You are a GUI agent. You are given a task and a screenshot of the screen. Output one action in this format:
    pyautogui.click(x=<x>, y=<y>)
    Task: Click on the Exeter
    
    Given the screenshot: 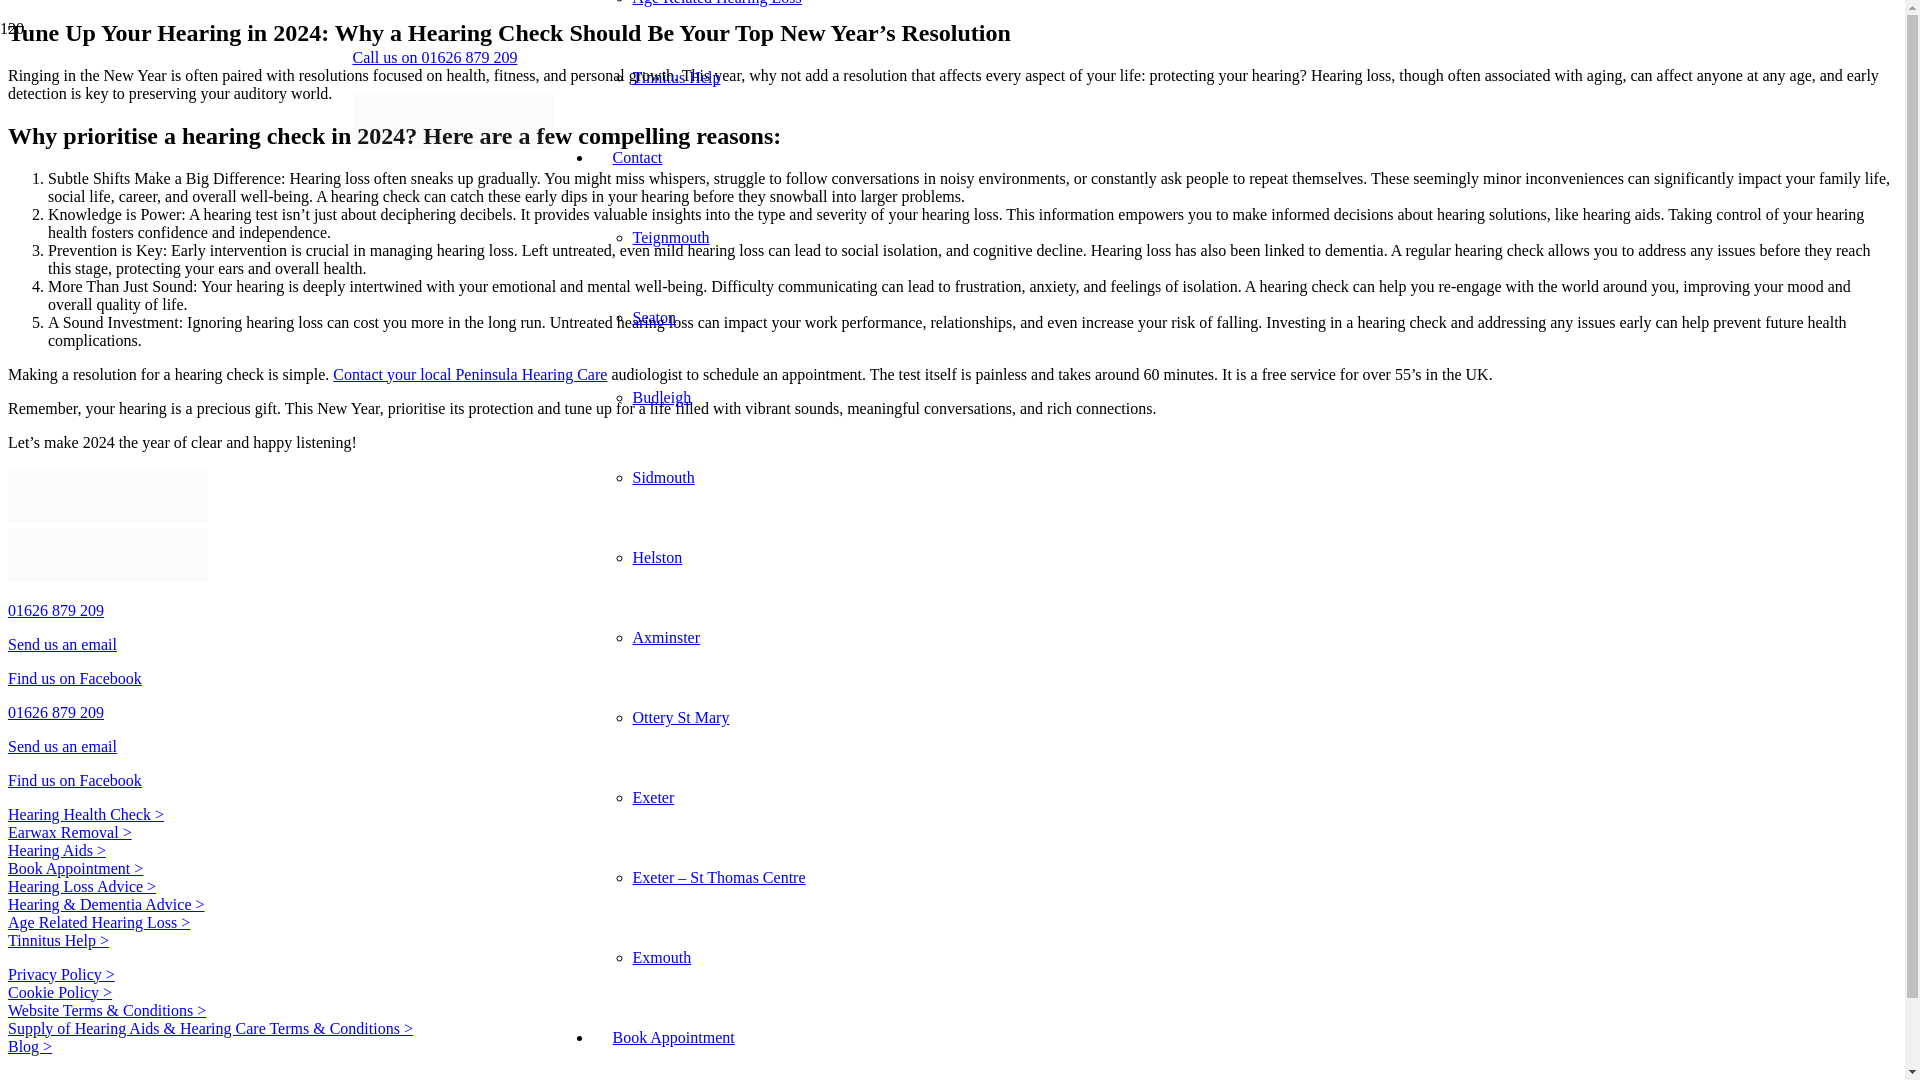 What is the action you would take?
    pyautogui.click(x=652, y=797)
    